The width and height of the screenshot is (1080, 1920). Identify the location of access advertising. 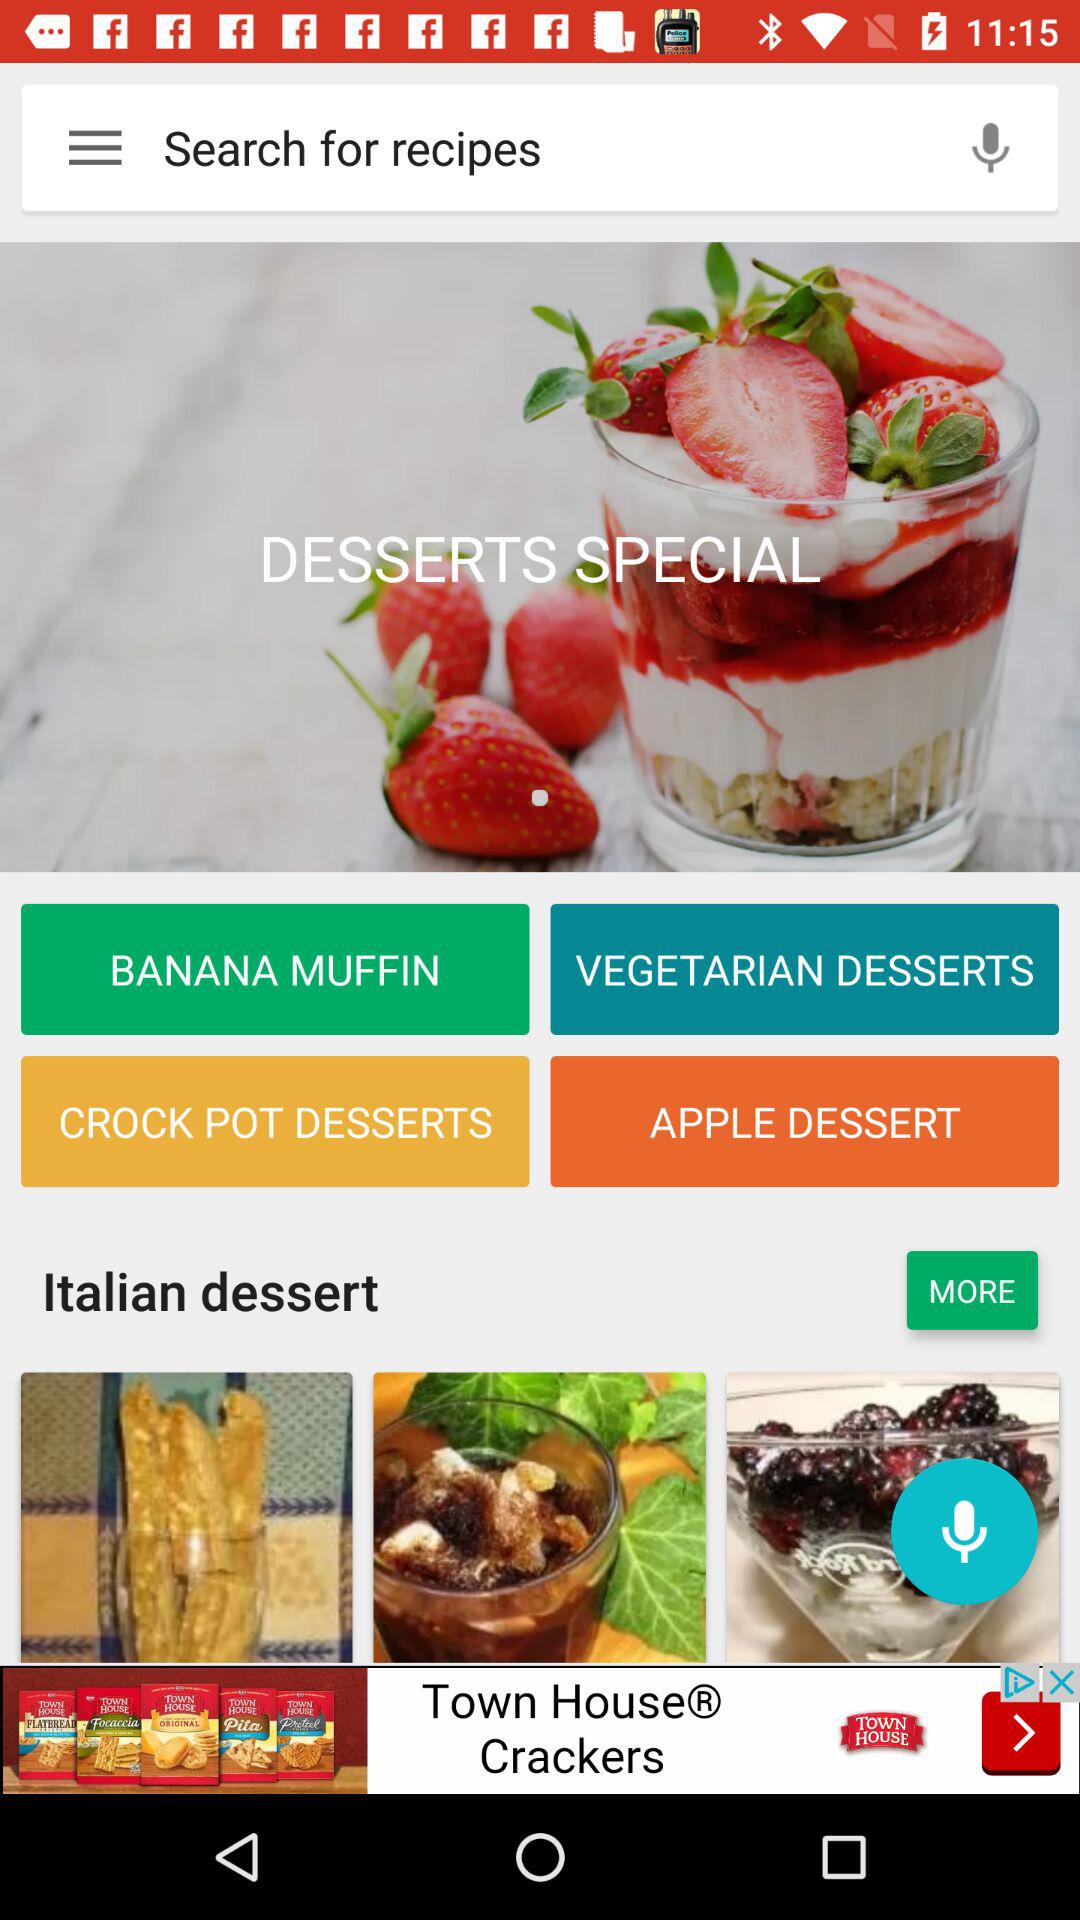
(540, 1728).